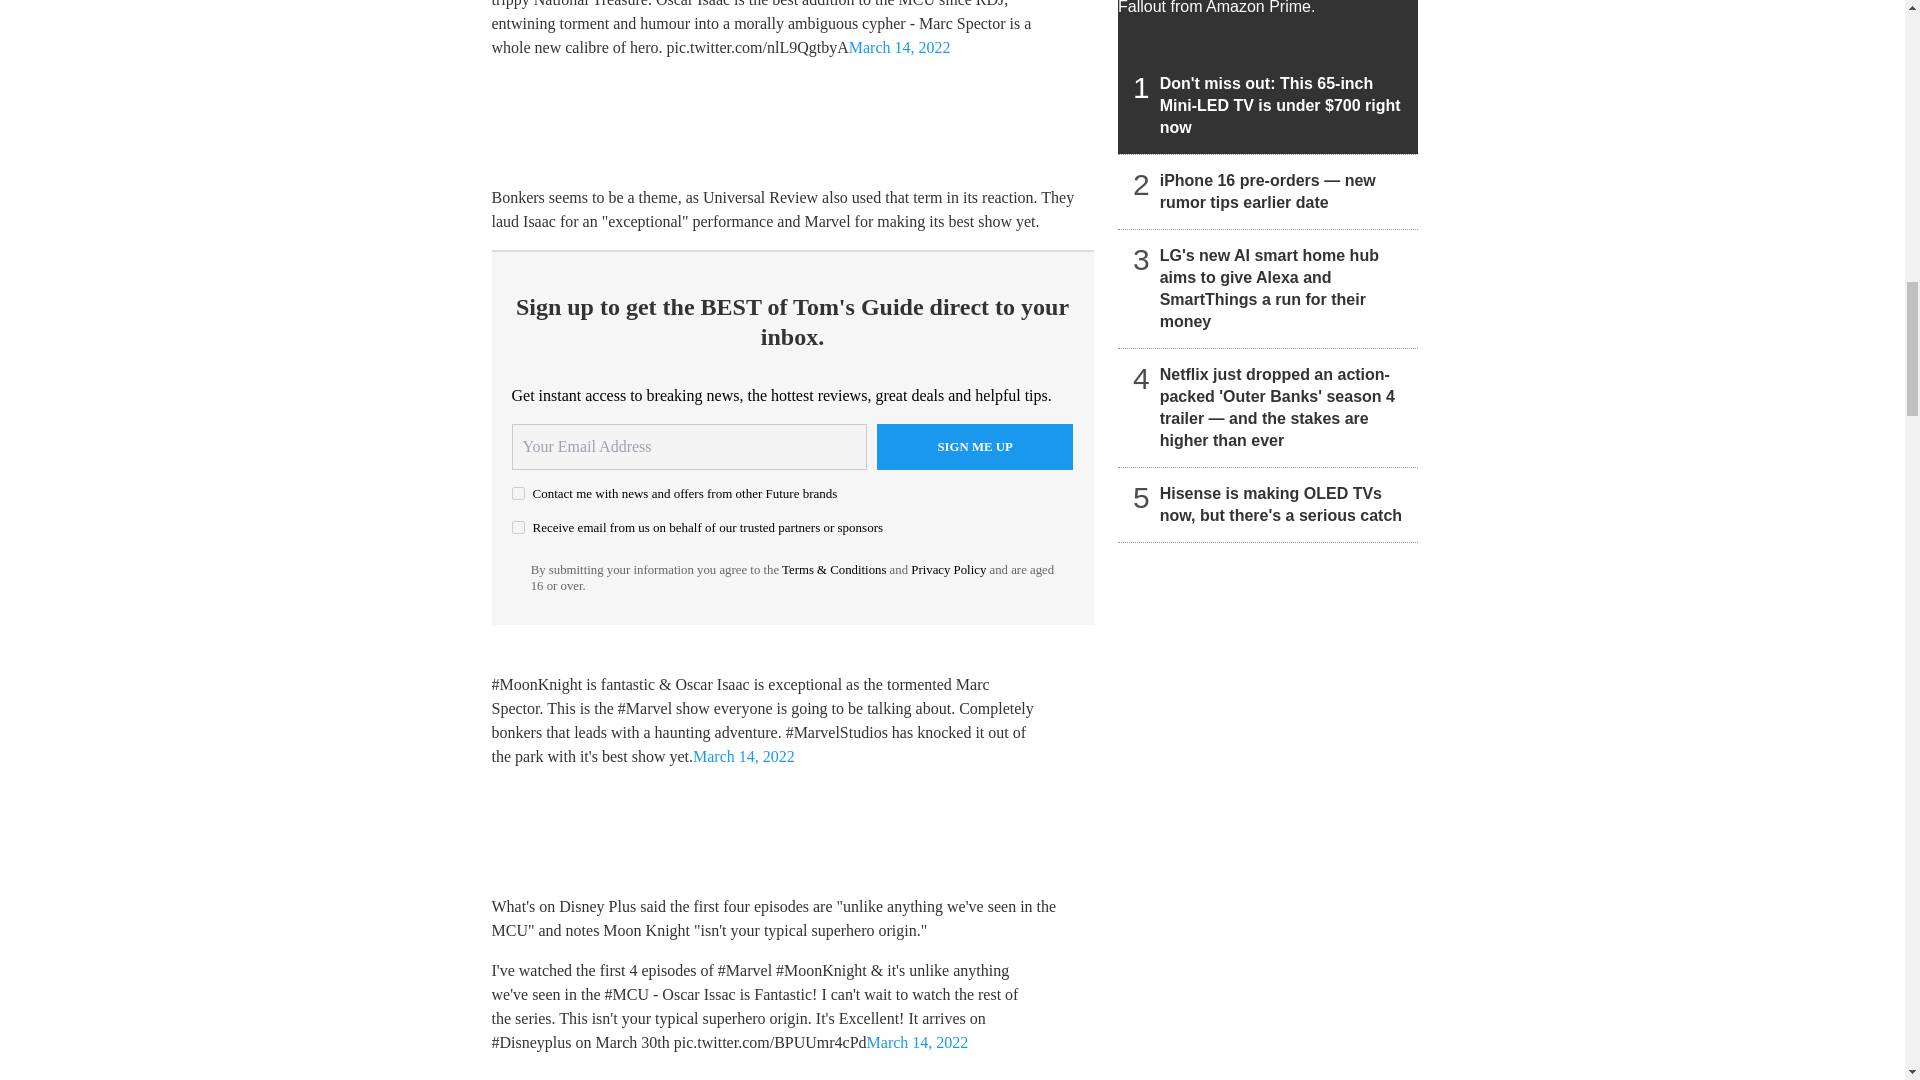 Image resolution: width=1920 pixels, height=1080 pixels. I want to click on on, so click(518, 526).